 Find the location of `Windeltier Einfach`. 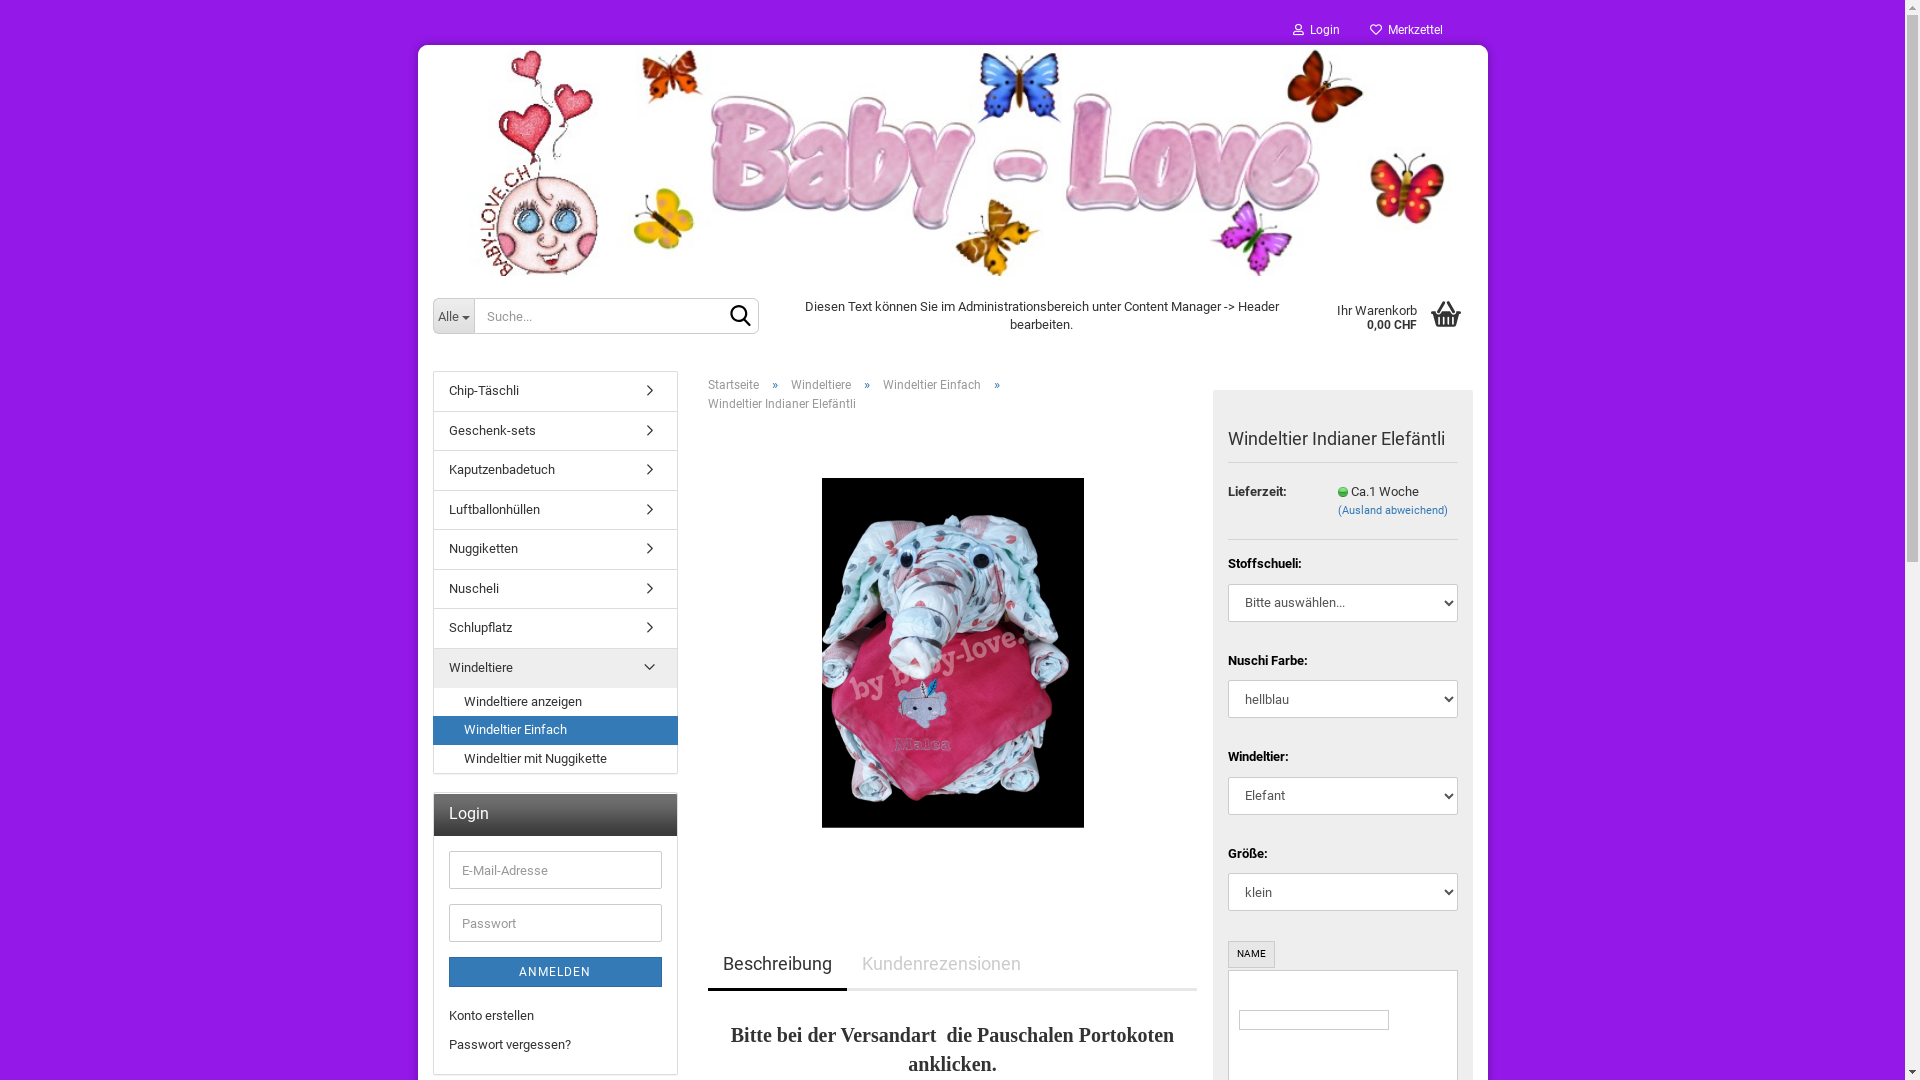

Windeltier Einfach is located at coordinates (930, 385).